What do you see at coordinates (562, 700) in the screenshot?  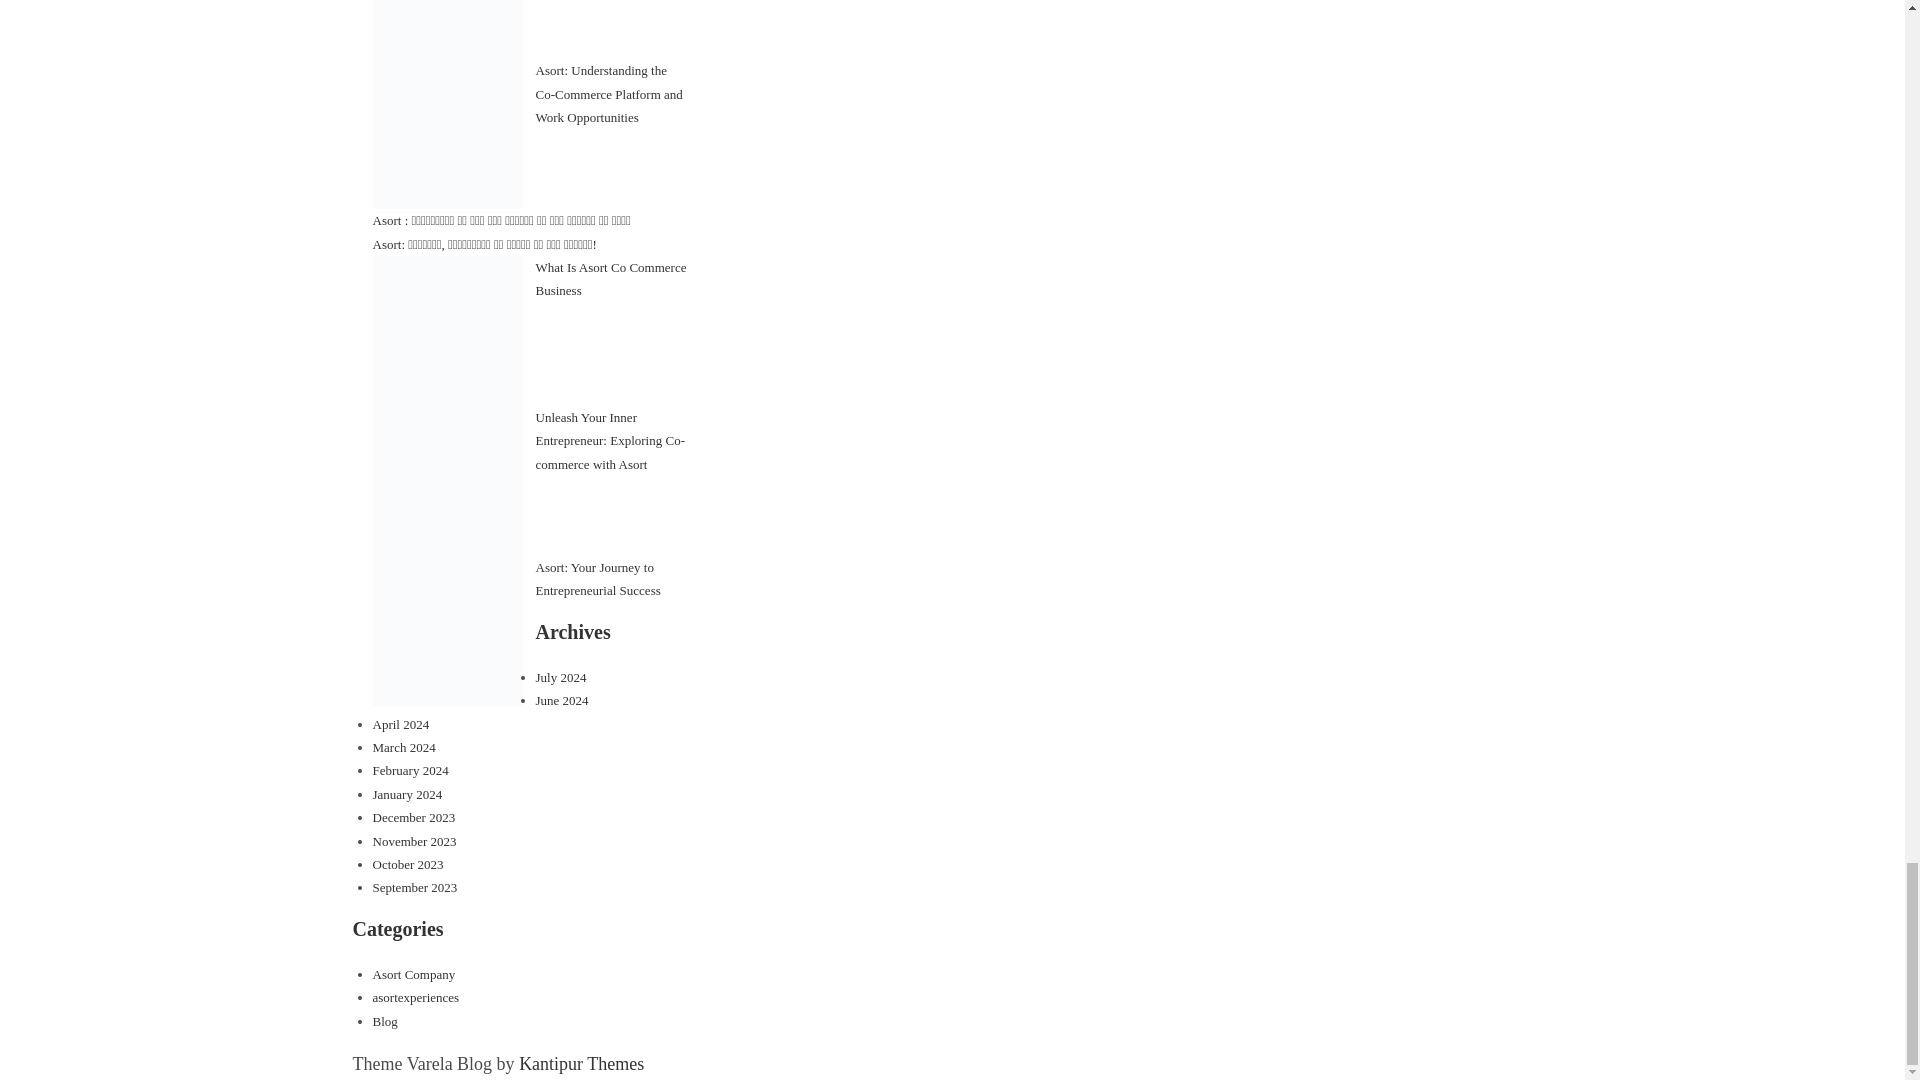 I see `June 2024` at bounding box center [562, 700].